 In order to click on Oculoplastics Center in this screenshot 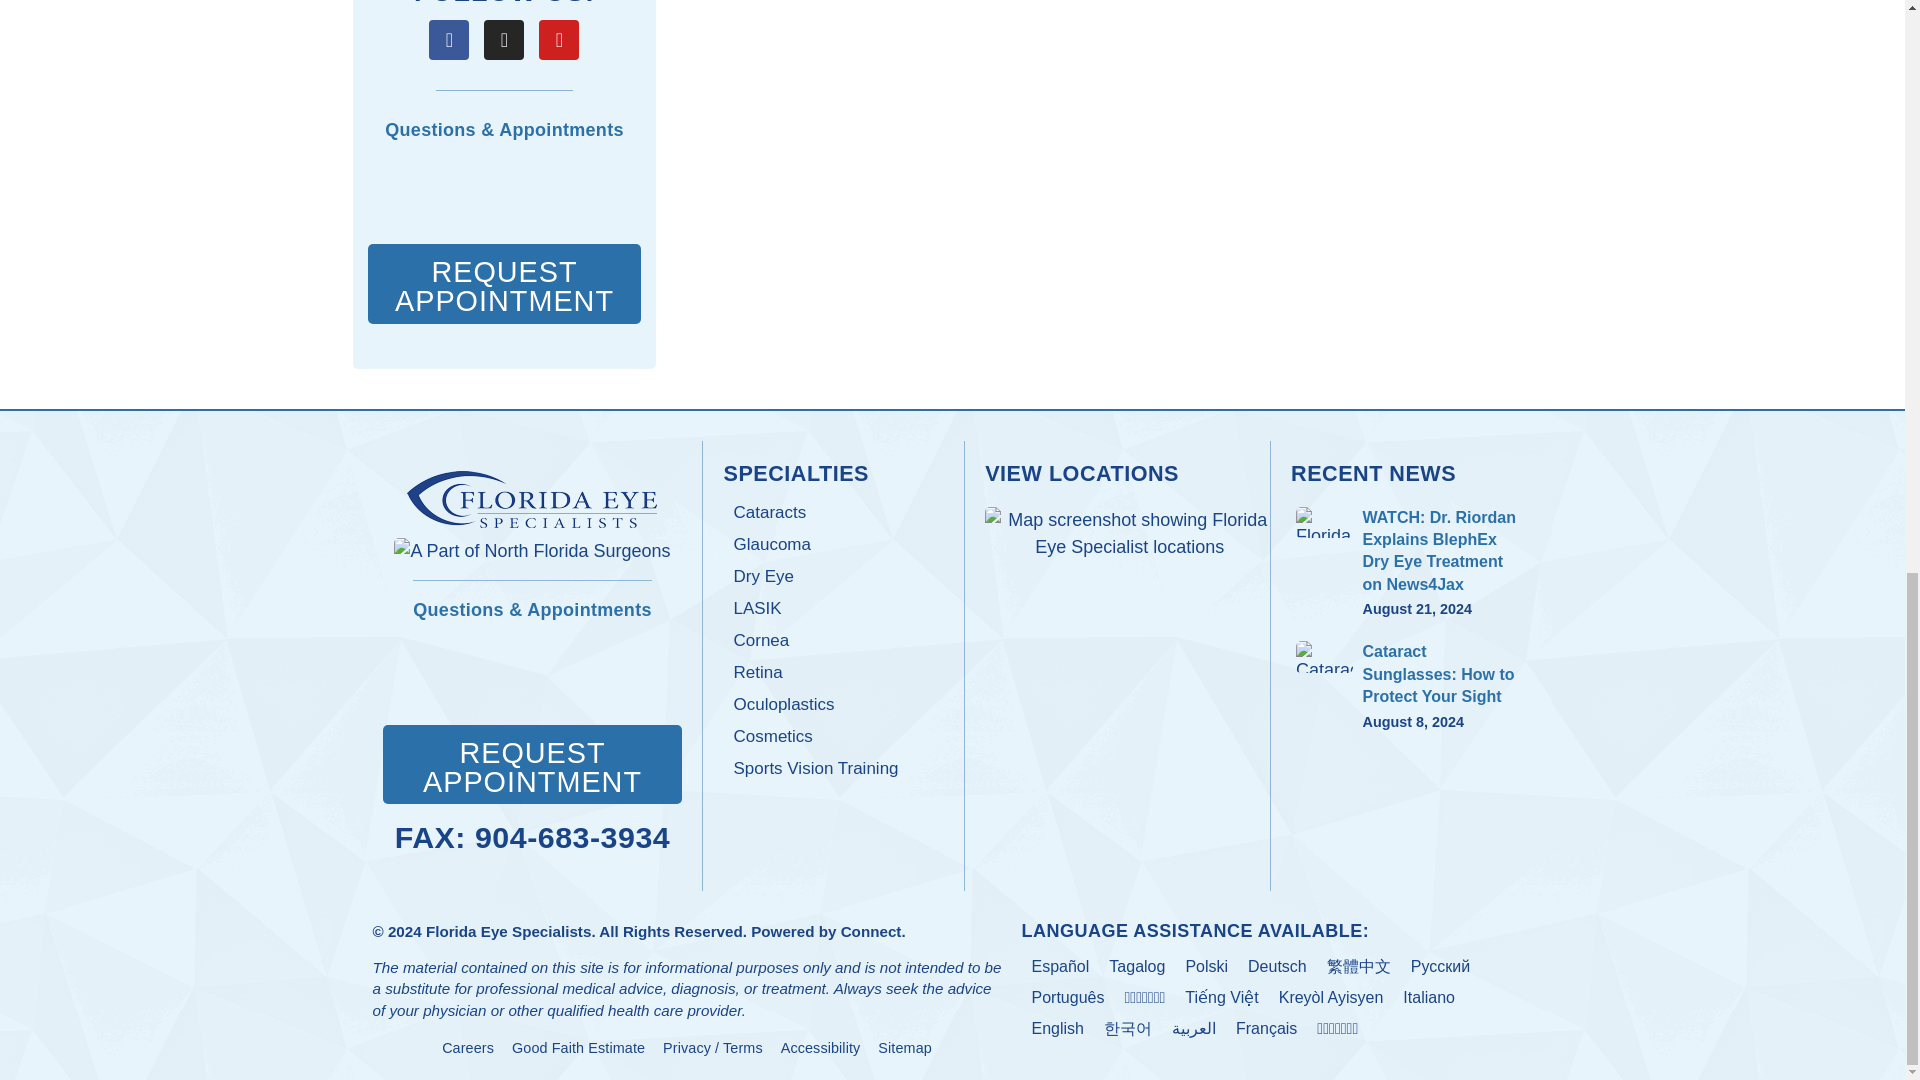, I will do `click(834, 705)`.